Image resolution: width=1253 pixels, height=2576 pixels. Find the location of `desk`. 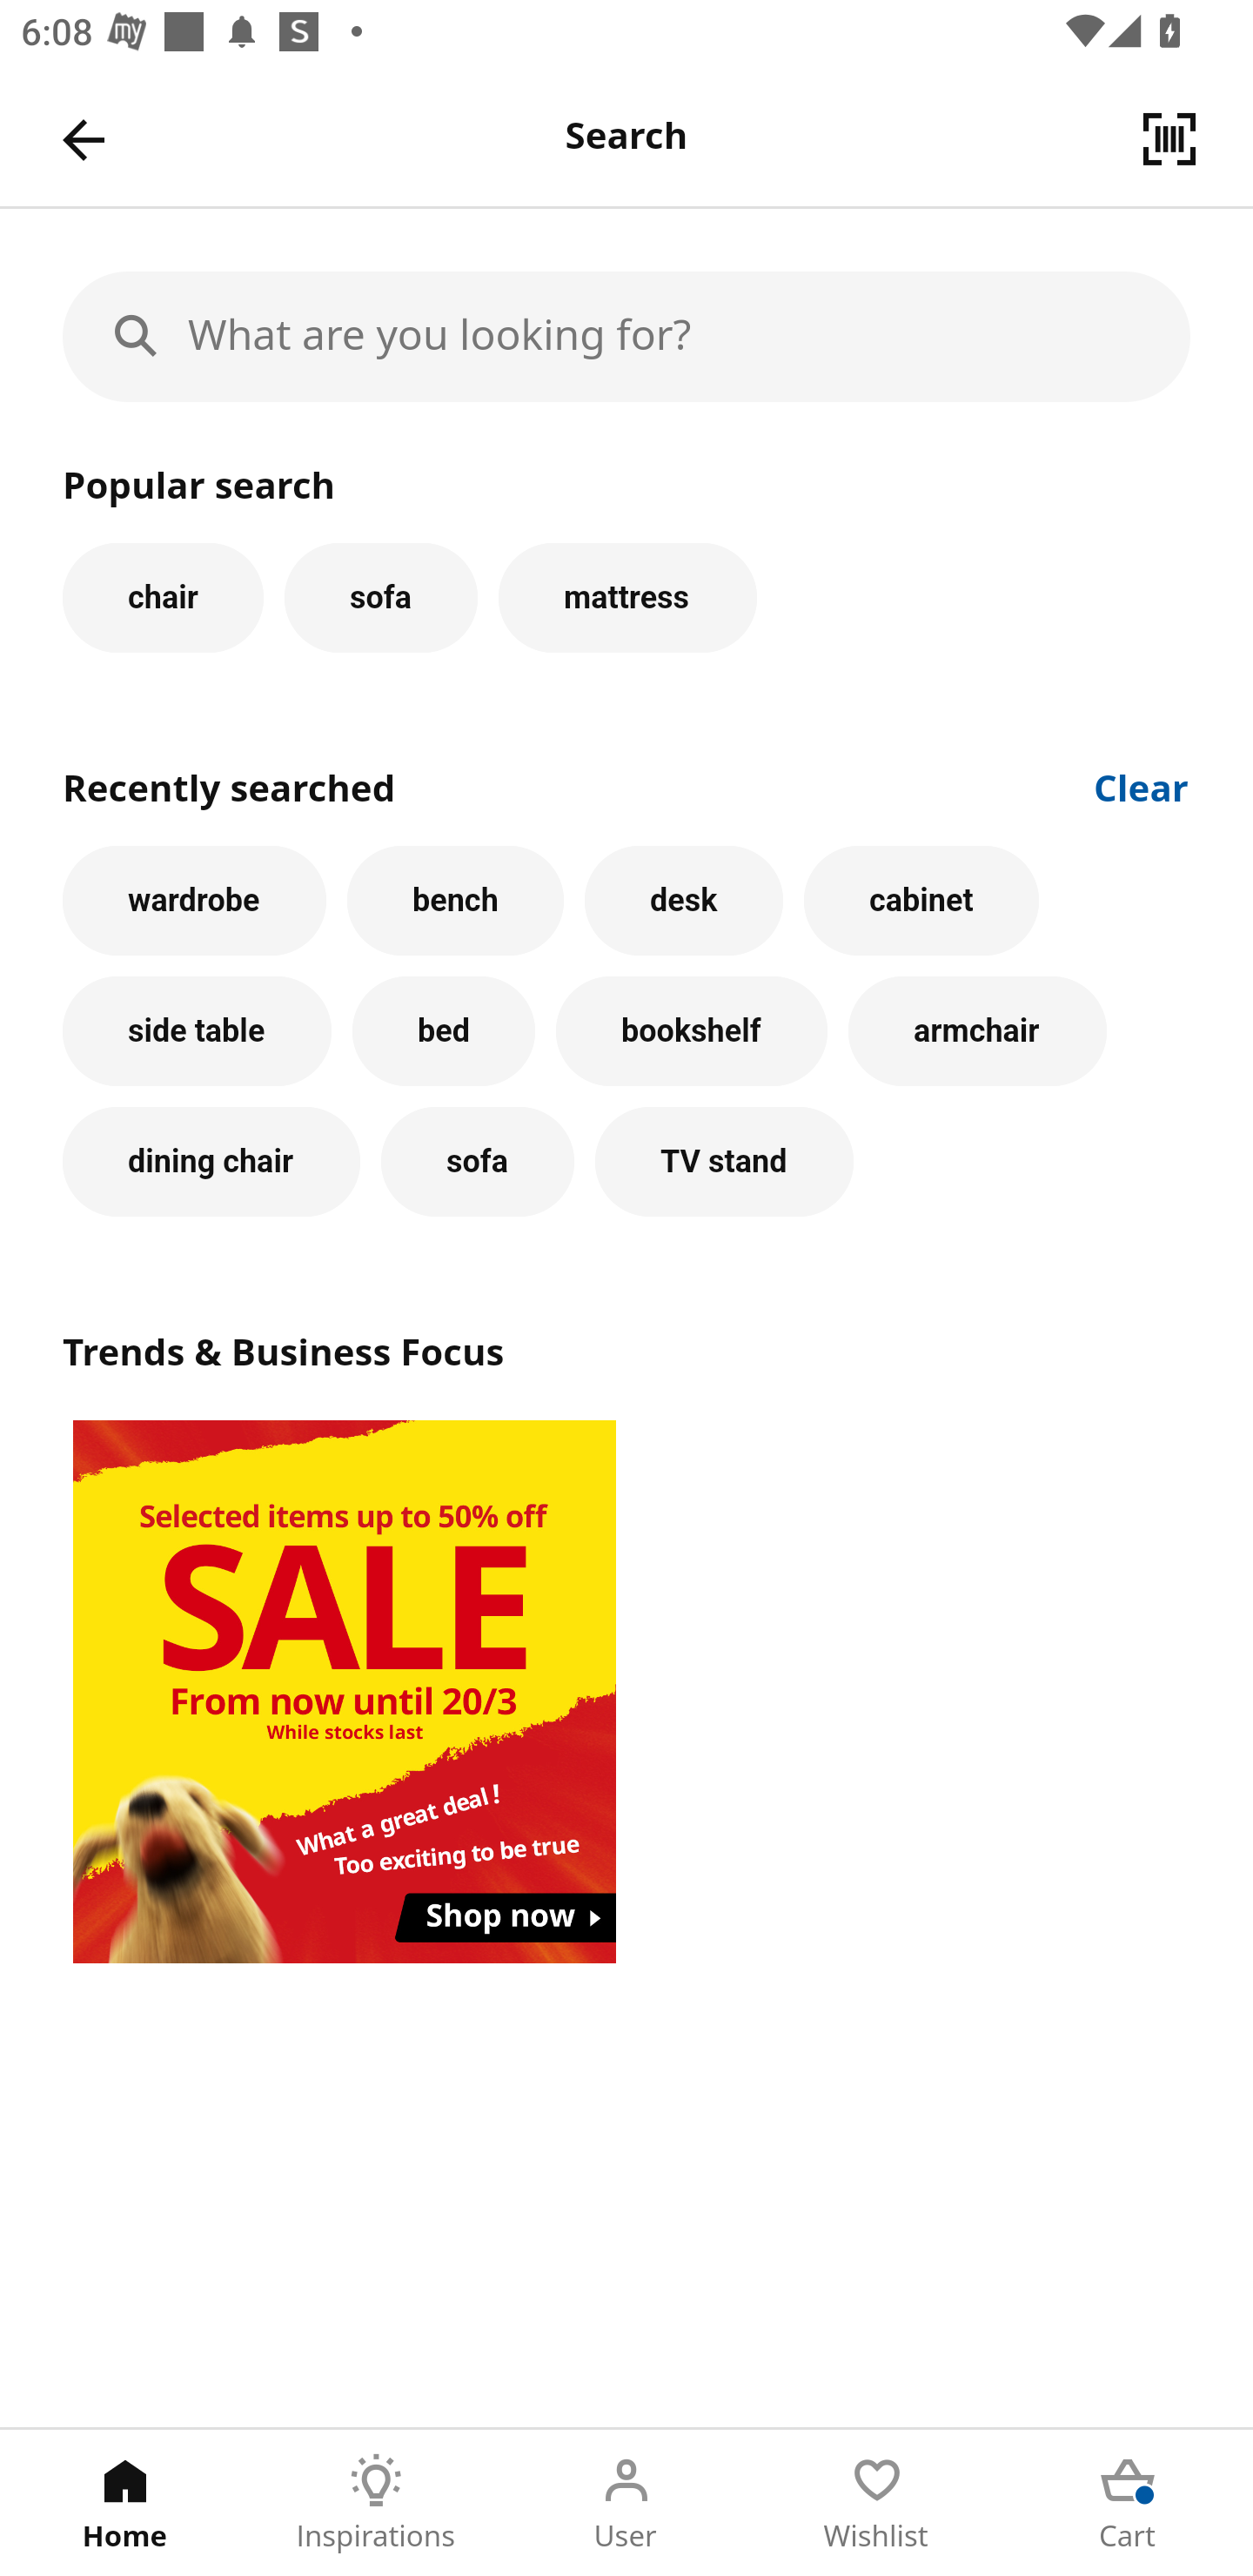

desk is located at coordinates (684, 900).